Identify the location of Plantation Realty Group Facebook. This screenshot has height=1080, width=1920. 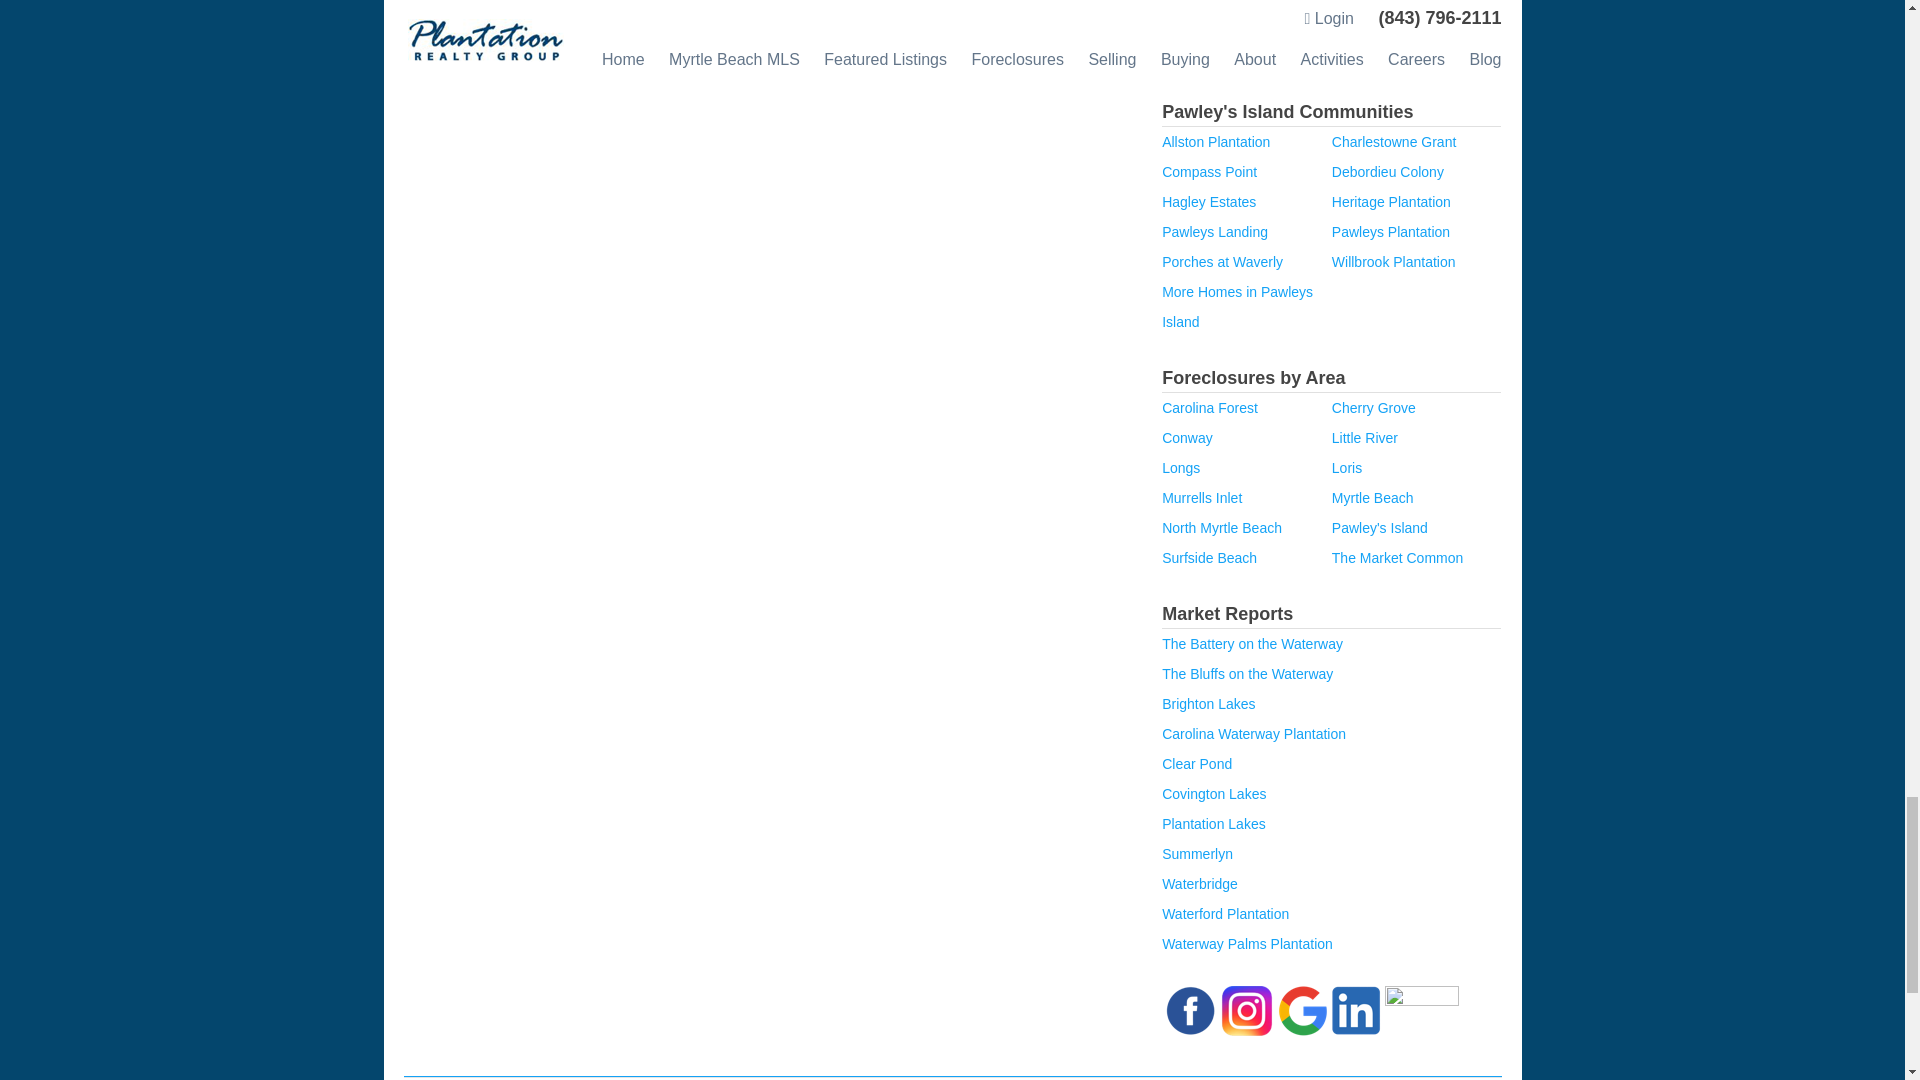
(1190, 1009).